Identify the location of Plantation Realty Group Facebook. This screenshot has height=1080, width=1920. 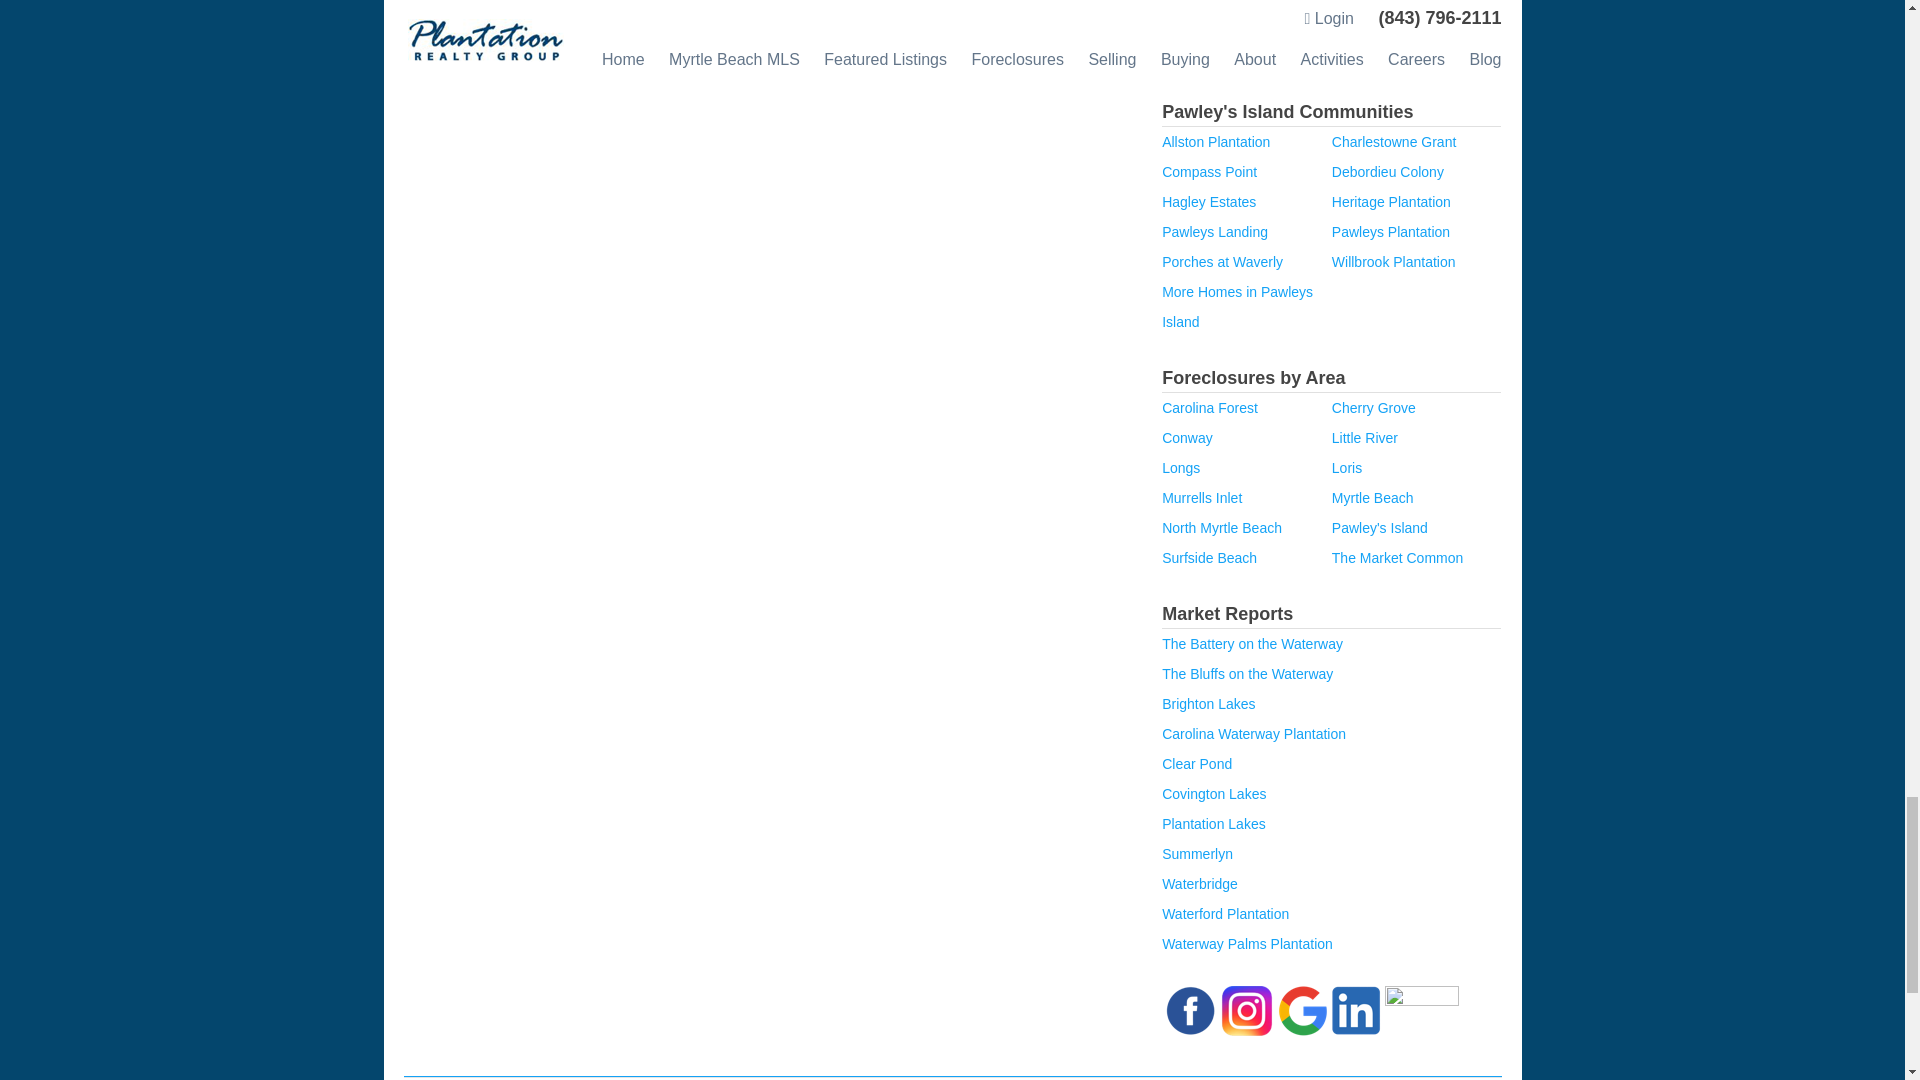
(1190, 1009).